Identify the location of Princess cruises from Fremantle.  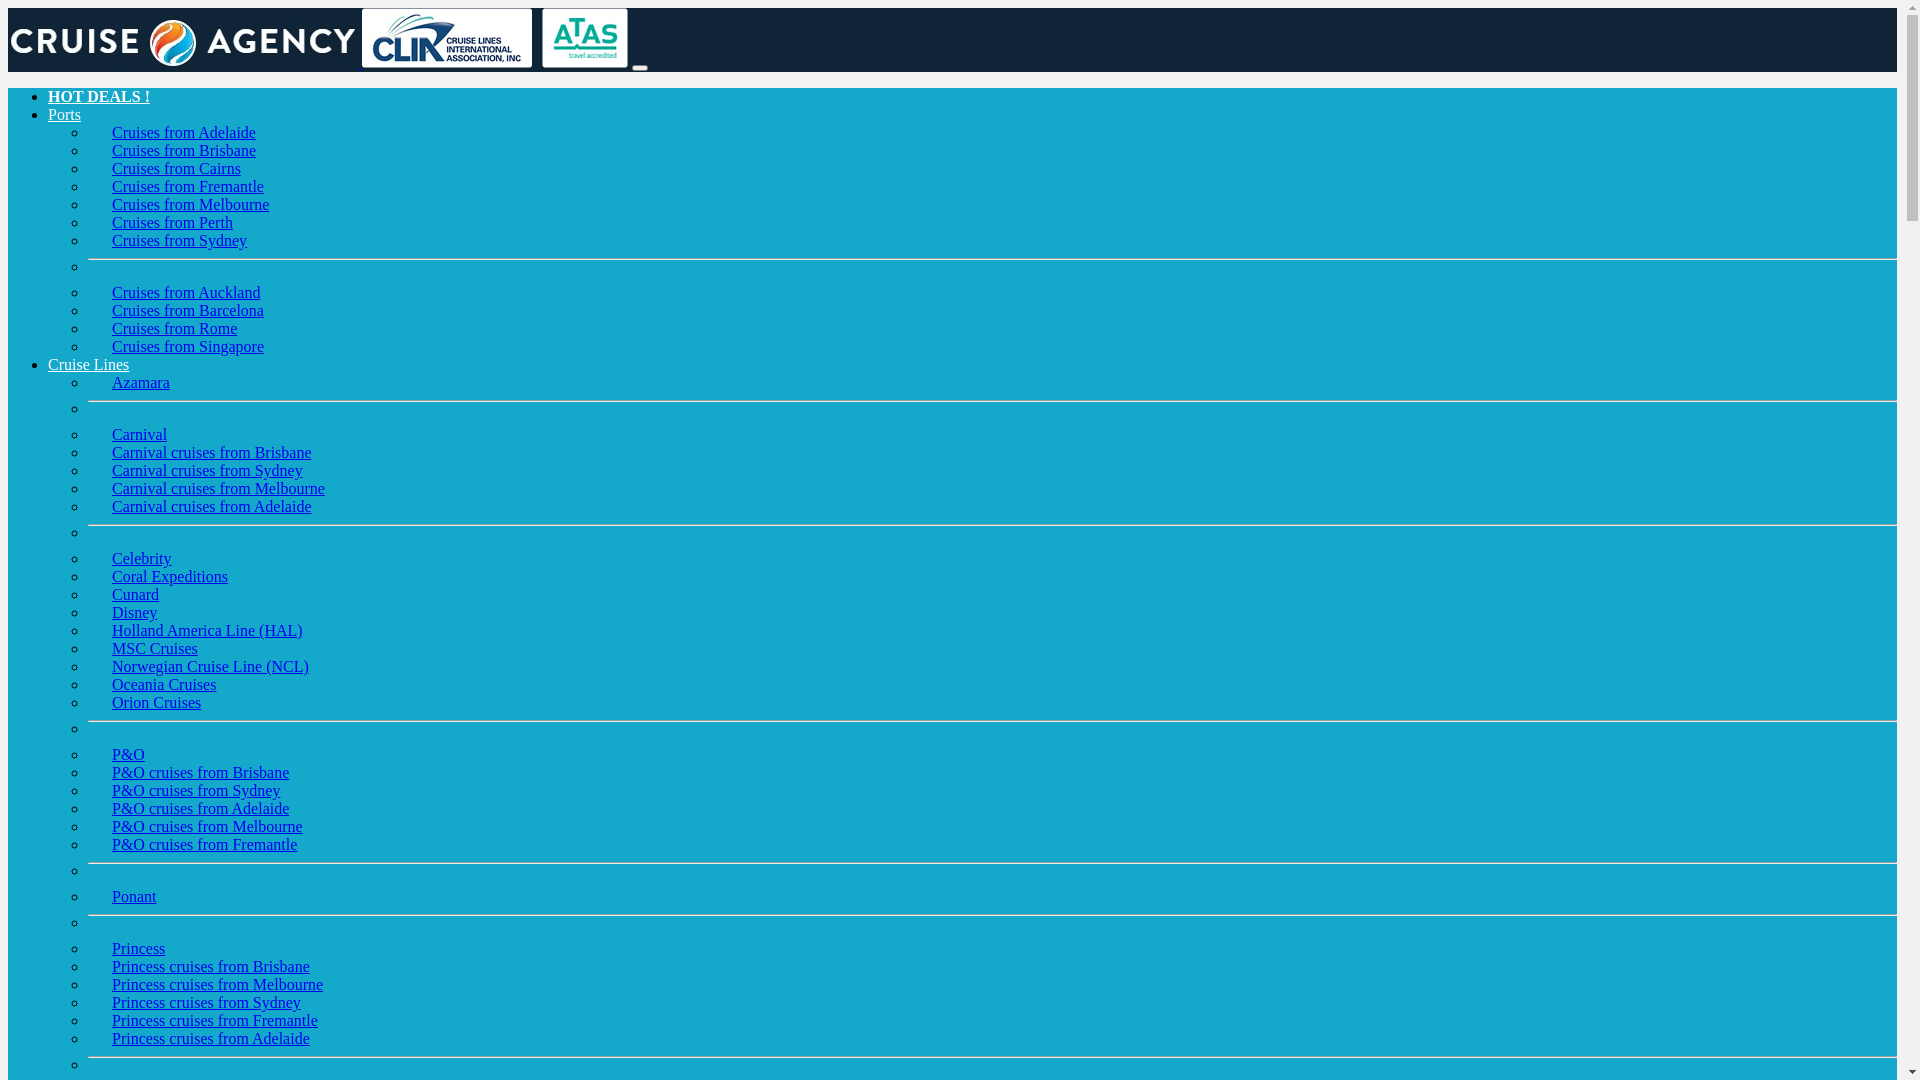
(215, 1020).